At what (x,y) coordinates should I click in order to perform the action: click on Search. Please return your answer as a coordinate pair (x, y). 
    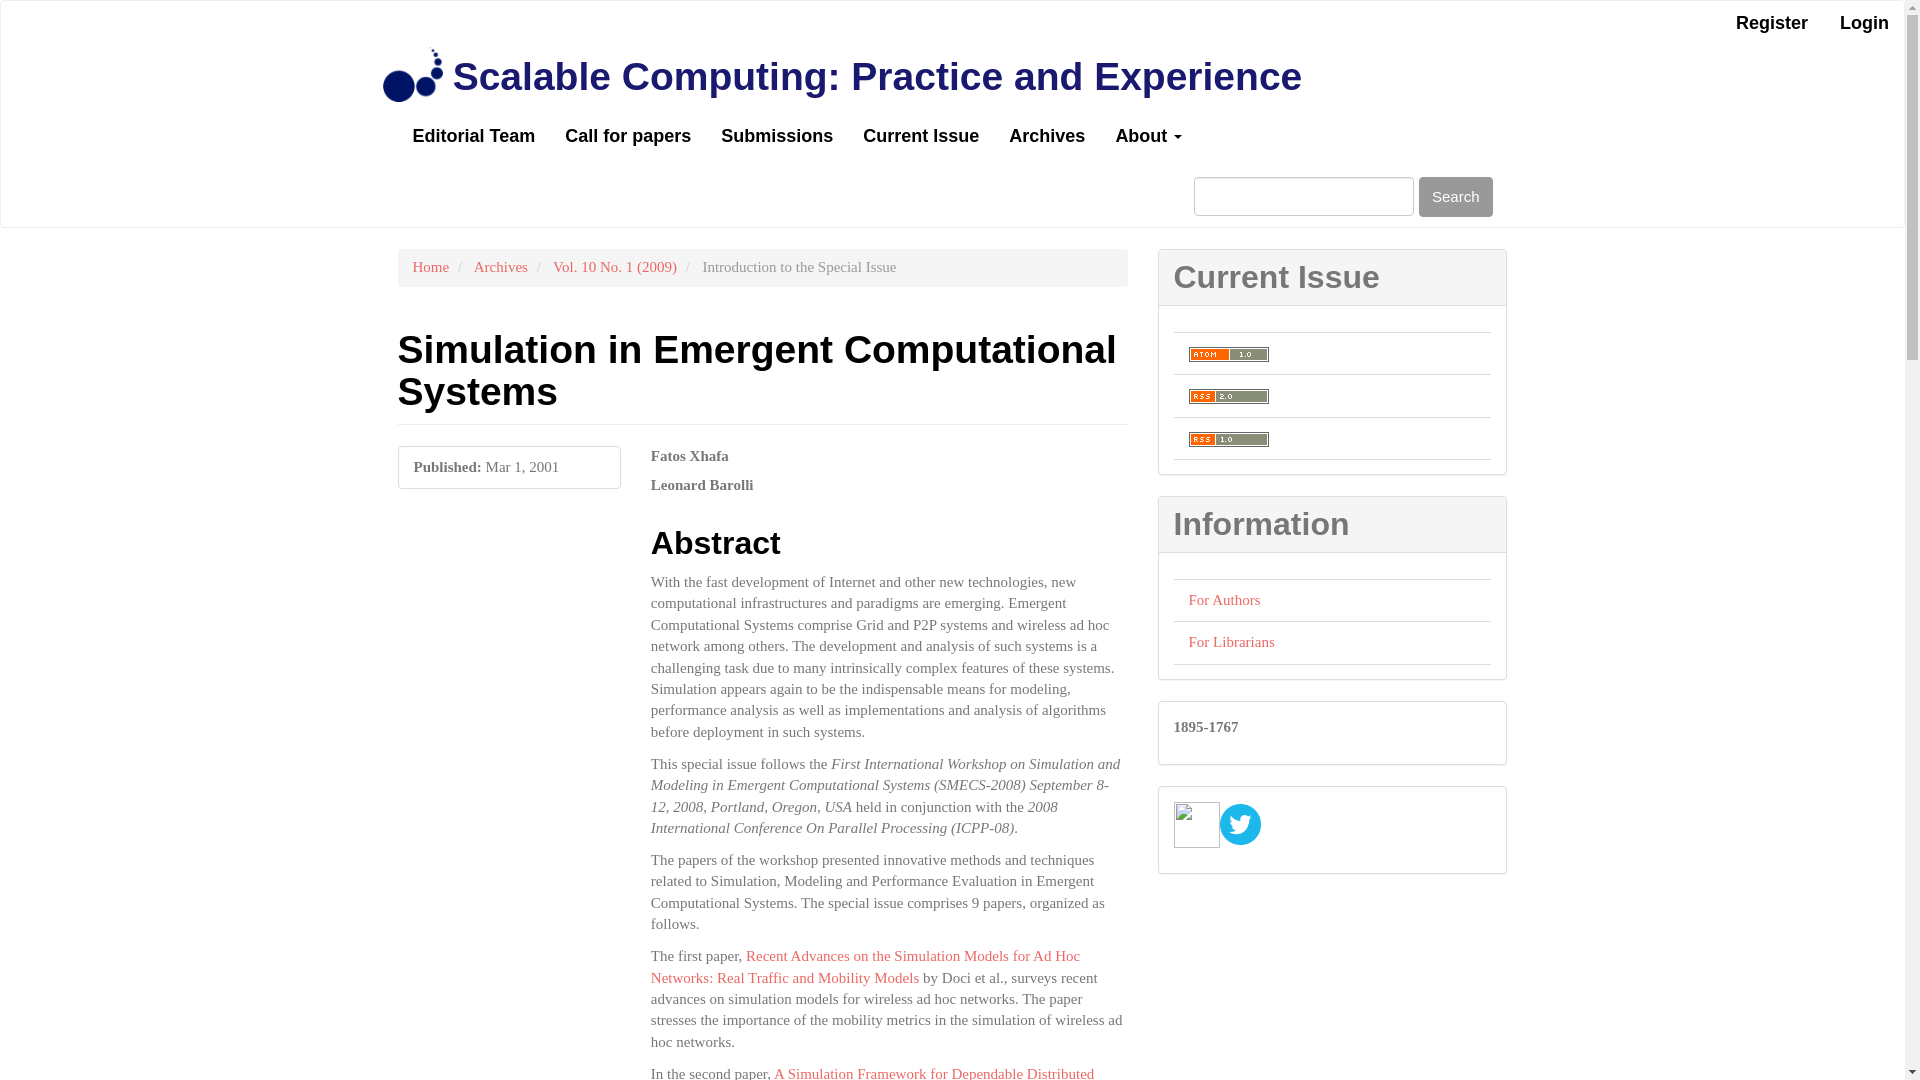
    Looking at the image, I should click on (1456, 196).